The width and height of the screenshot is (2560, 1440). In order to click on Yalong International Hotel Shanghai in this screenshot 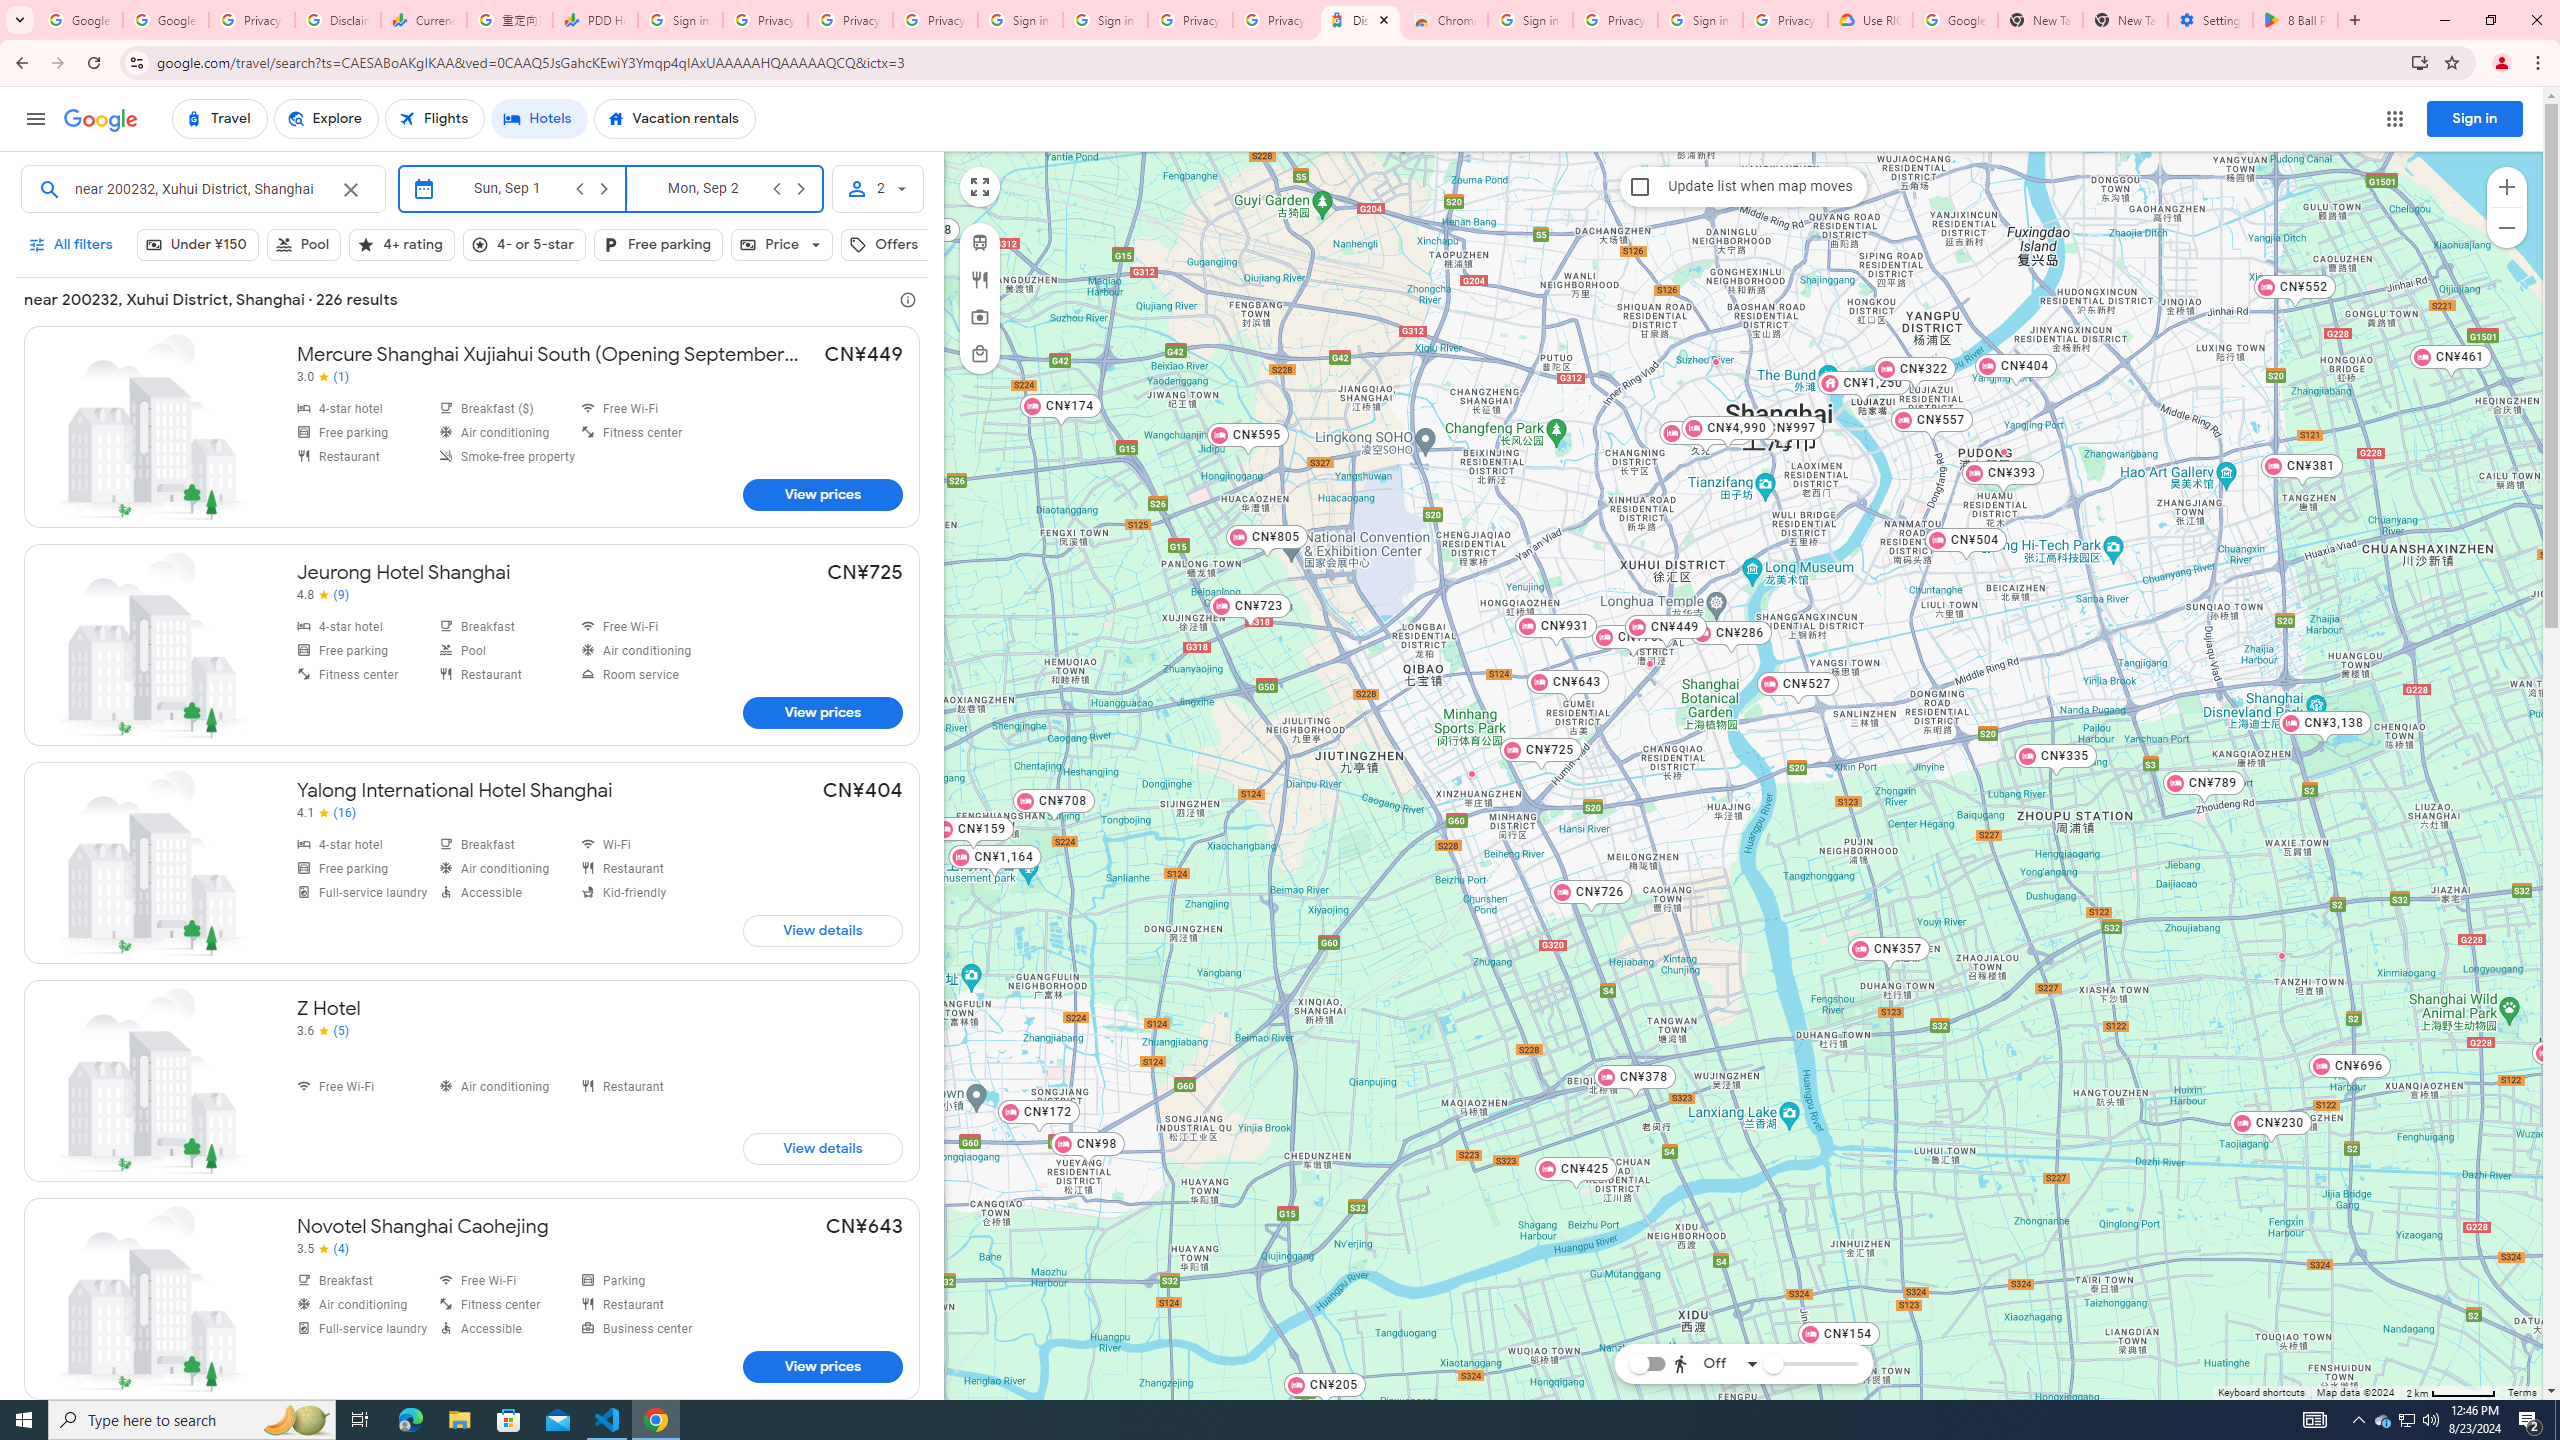, I will do `click(472, 863)`.